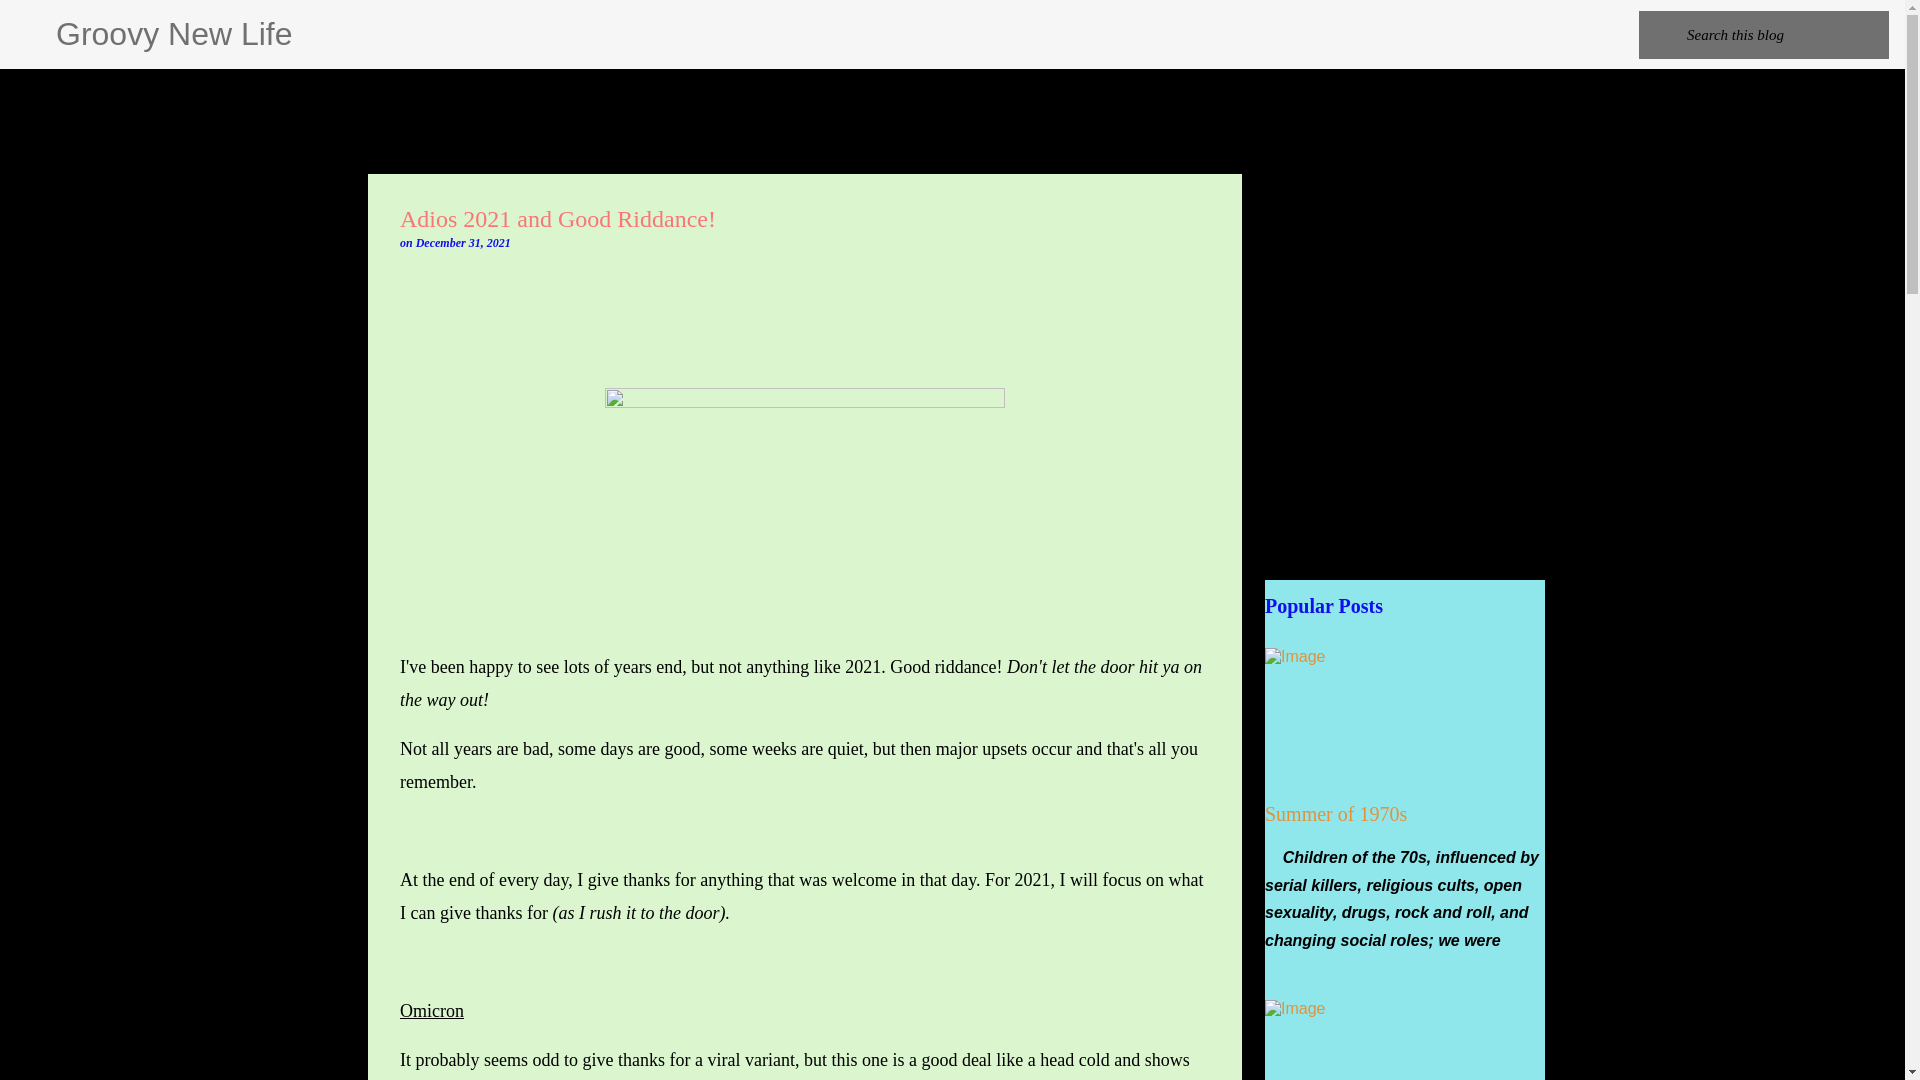 The image size is (1920, 1080). I want to click on Summer of 1970s, so click(1336, 814).